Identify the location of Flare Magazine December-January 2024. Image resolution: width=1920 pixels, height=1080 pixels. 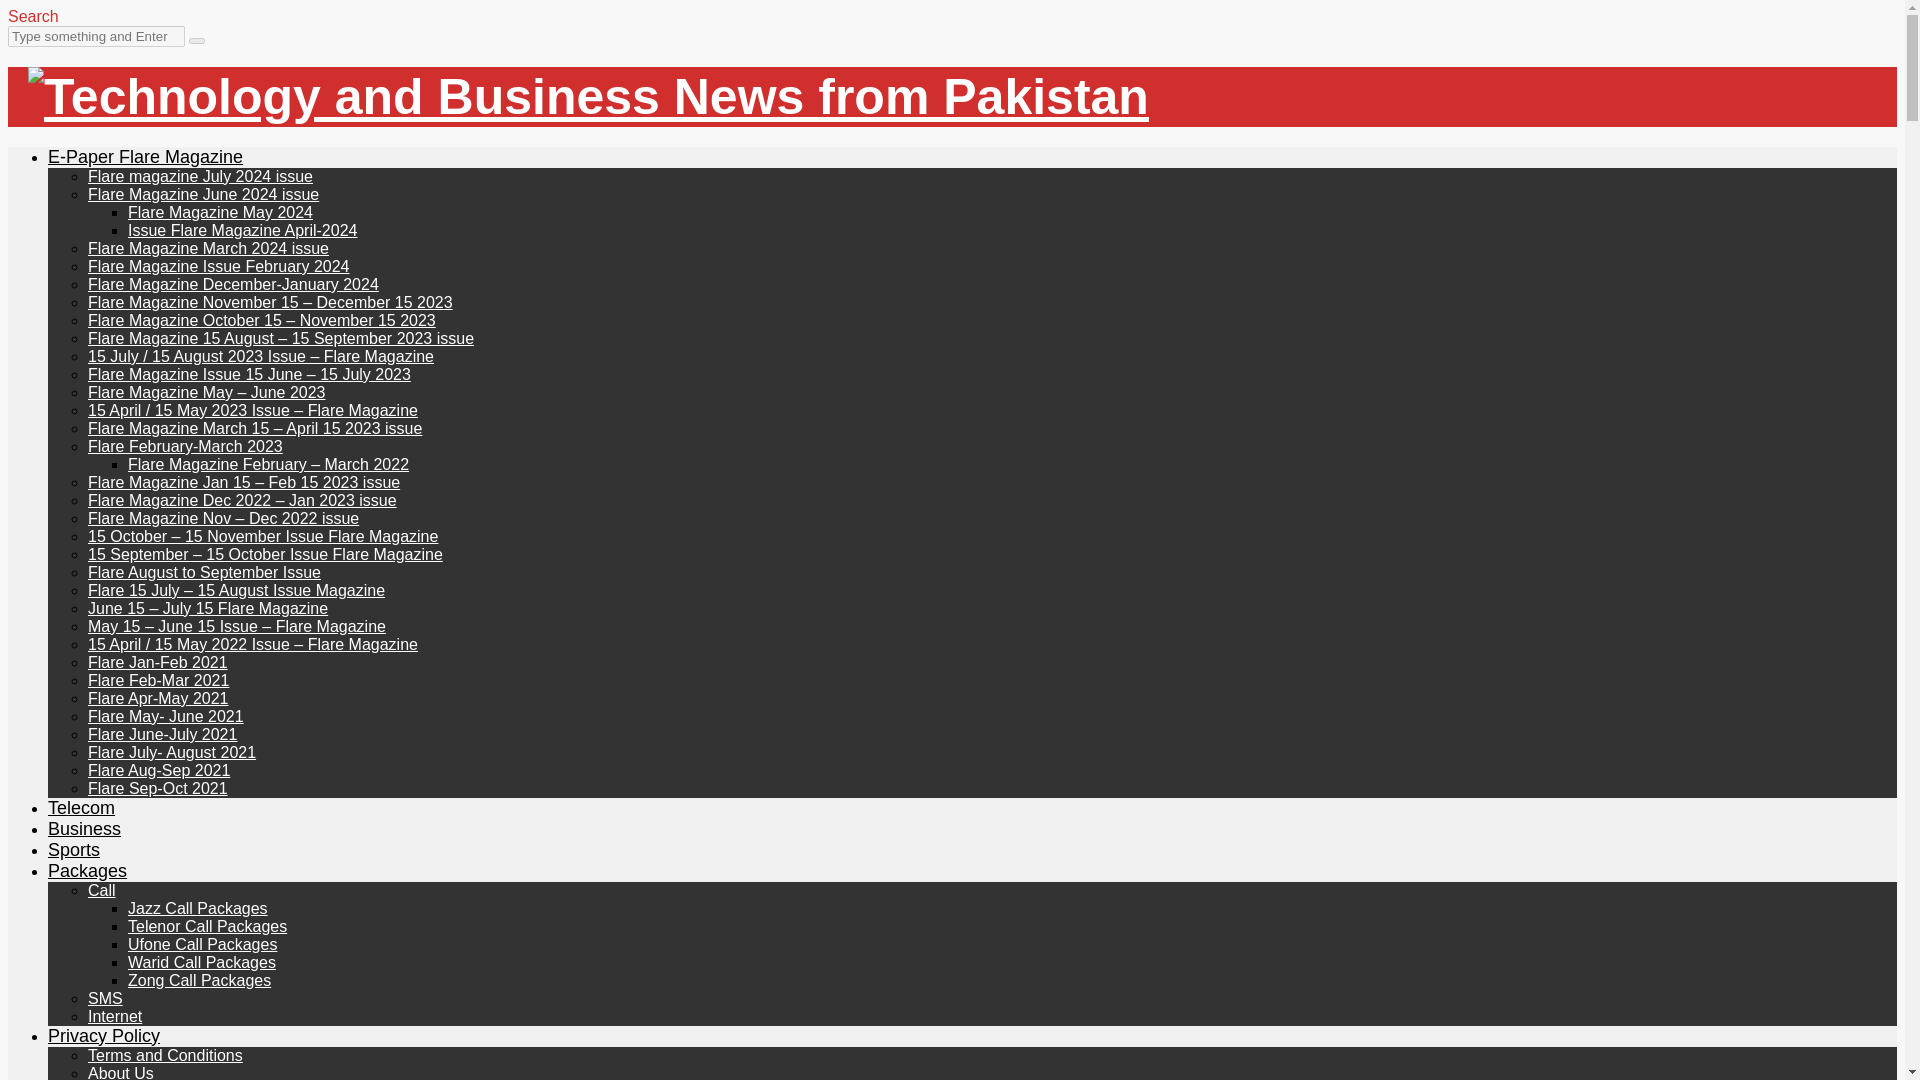
(233, 284).